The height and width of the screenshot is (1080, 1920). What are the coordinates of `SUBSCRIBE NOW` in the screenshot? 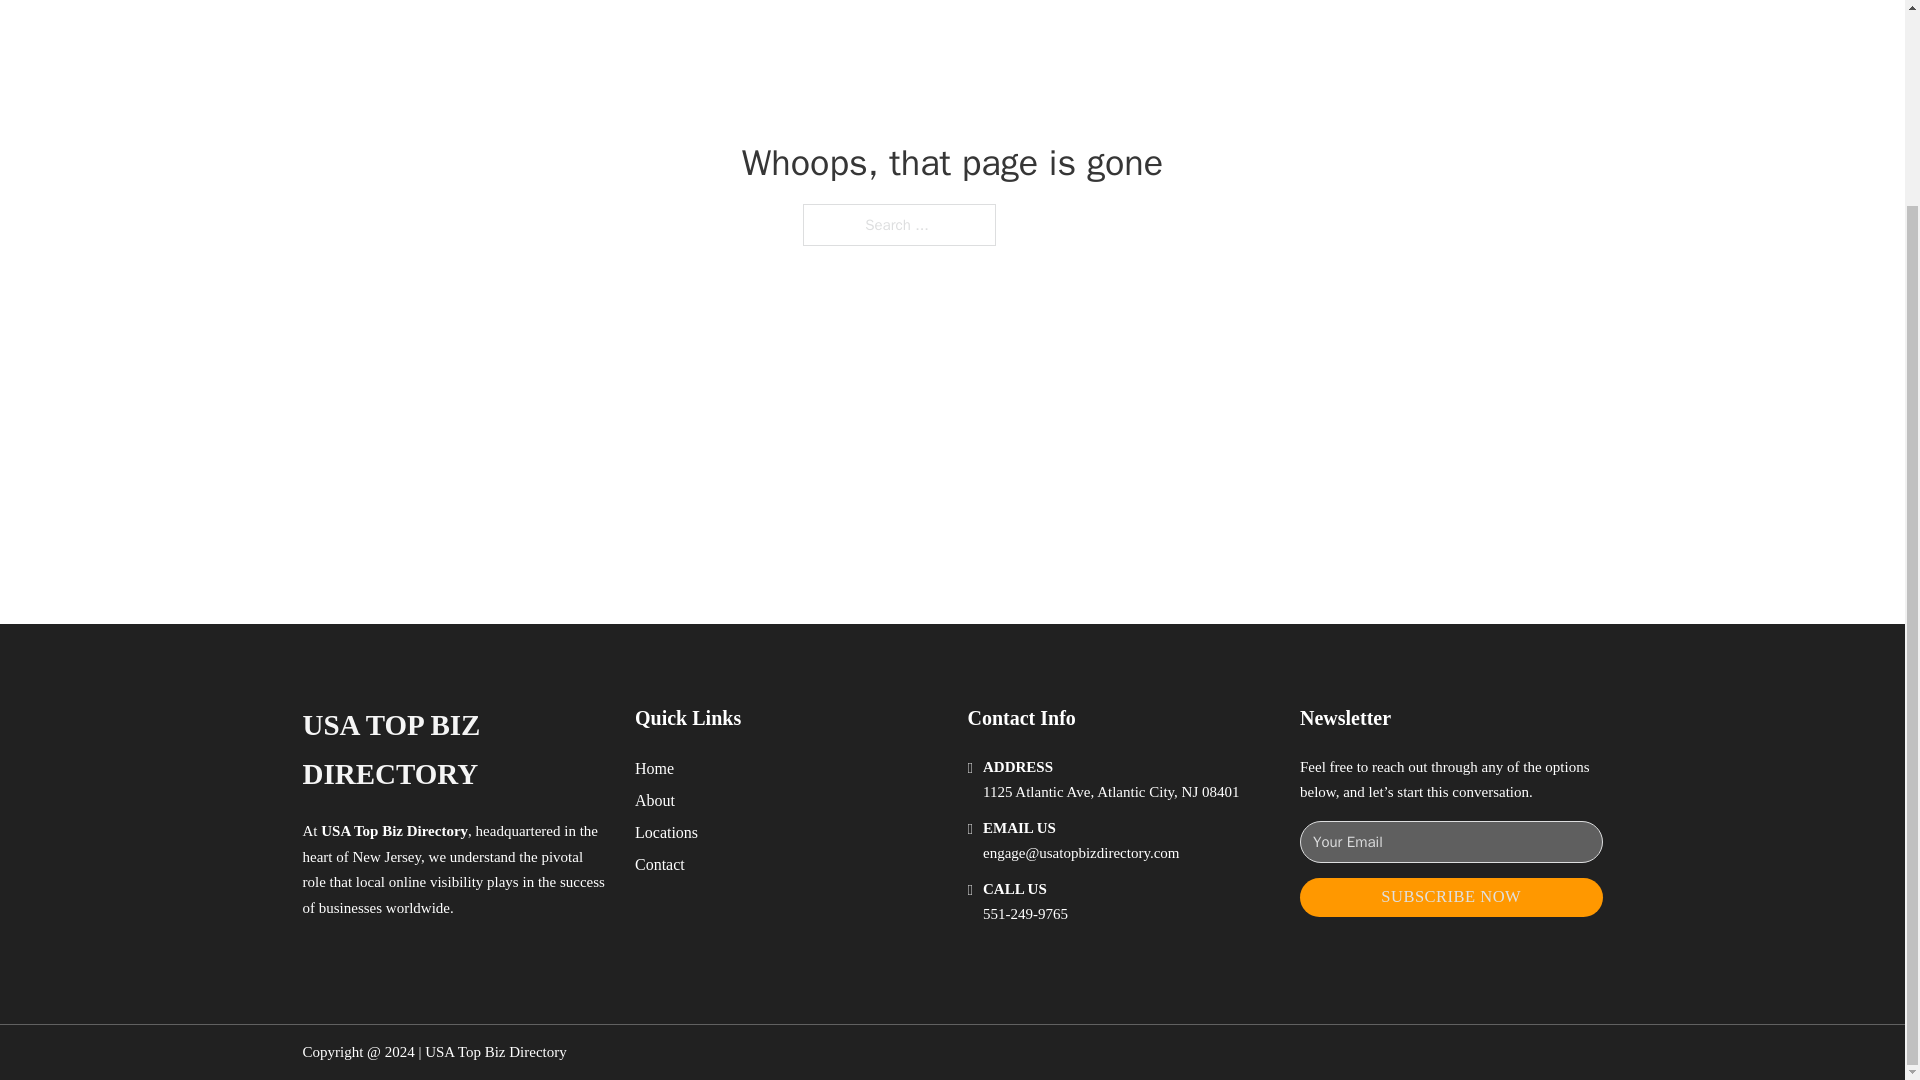 It's located at (1451, 897).